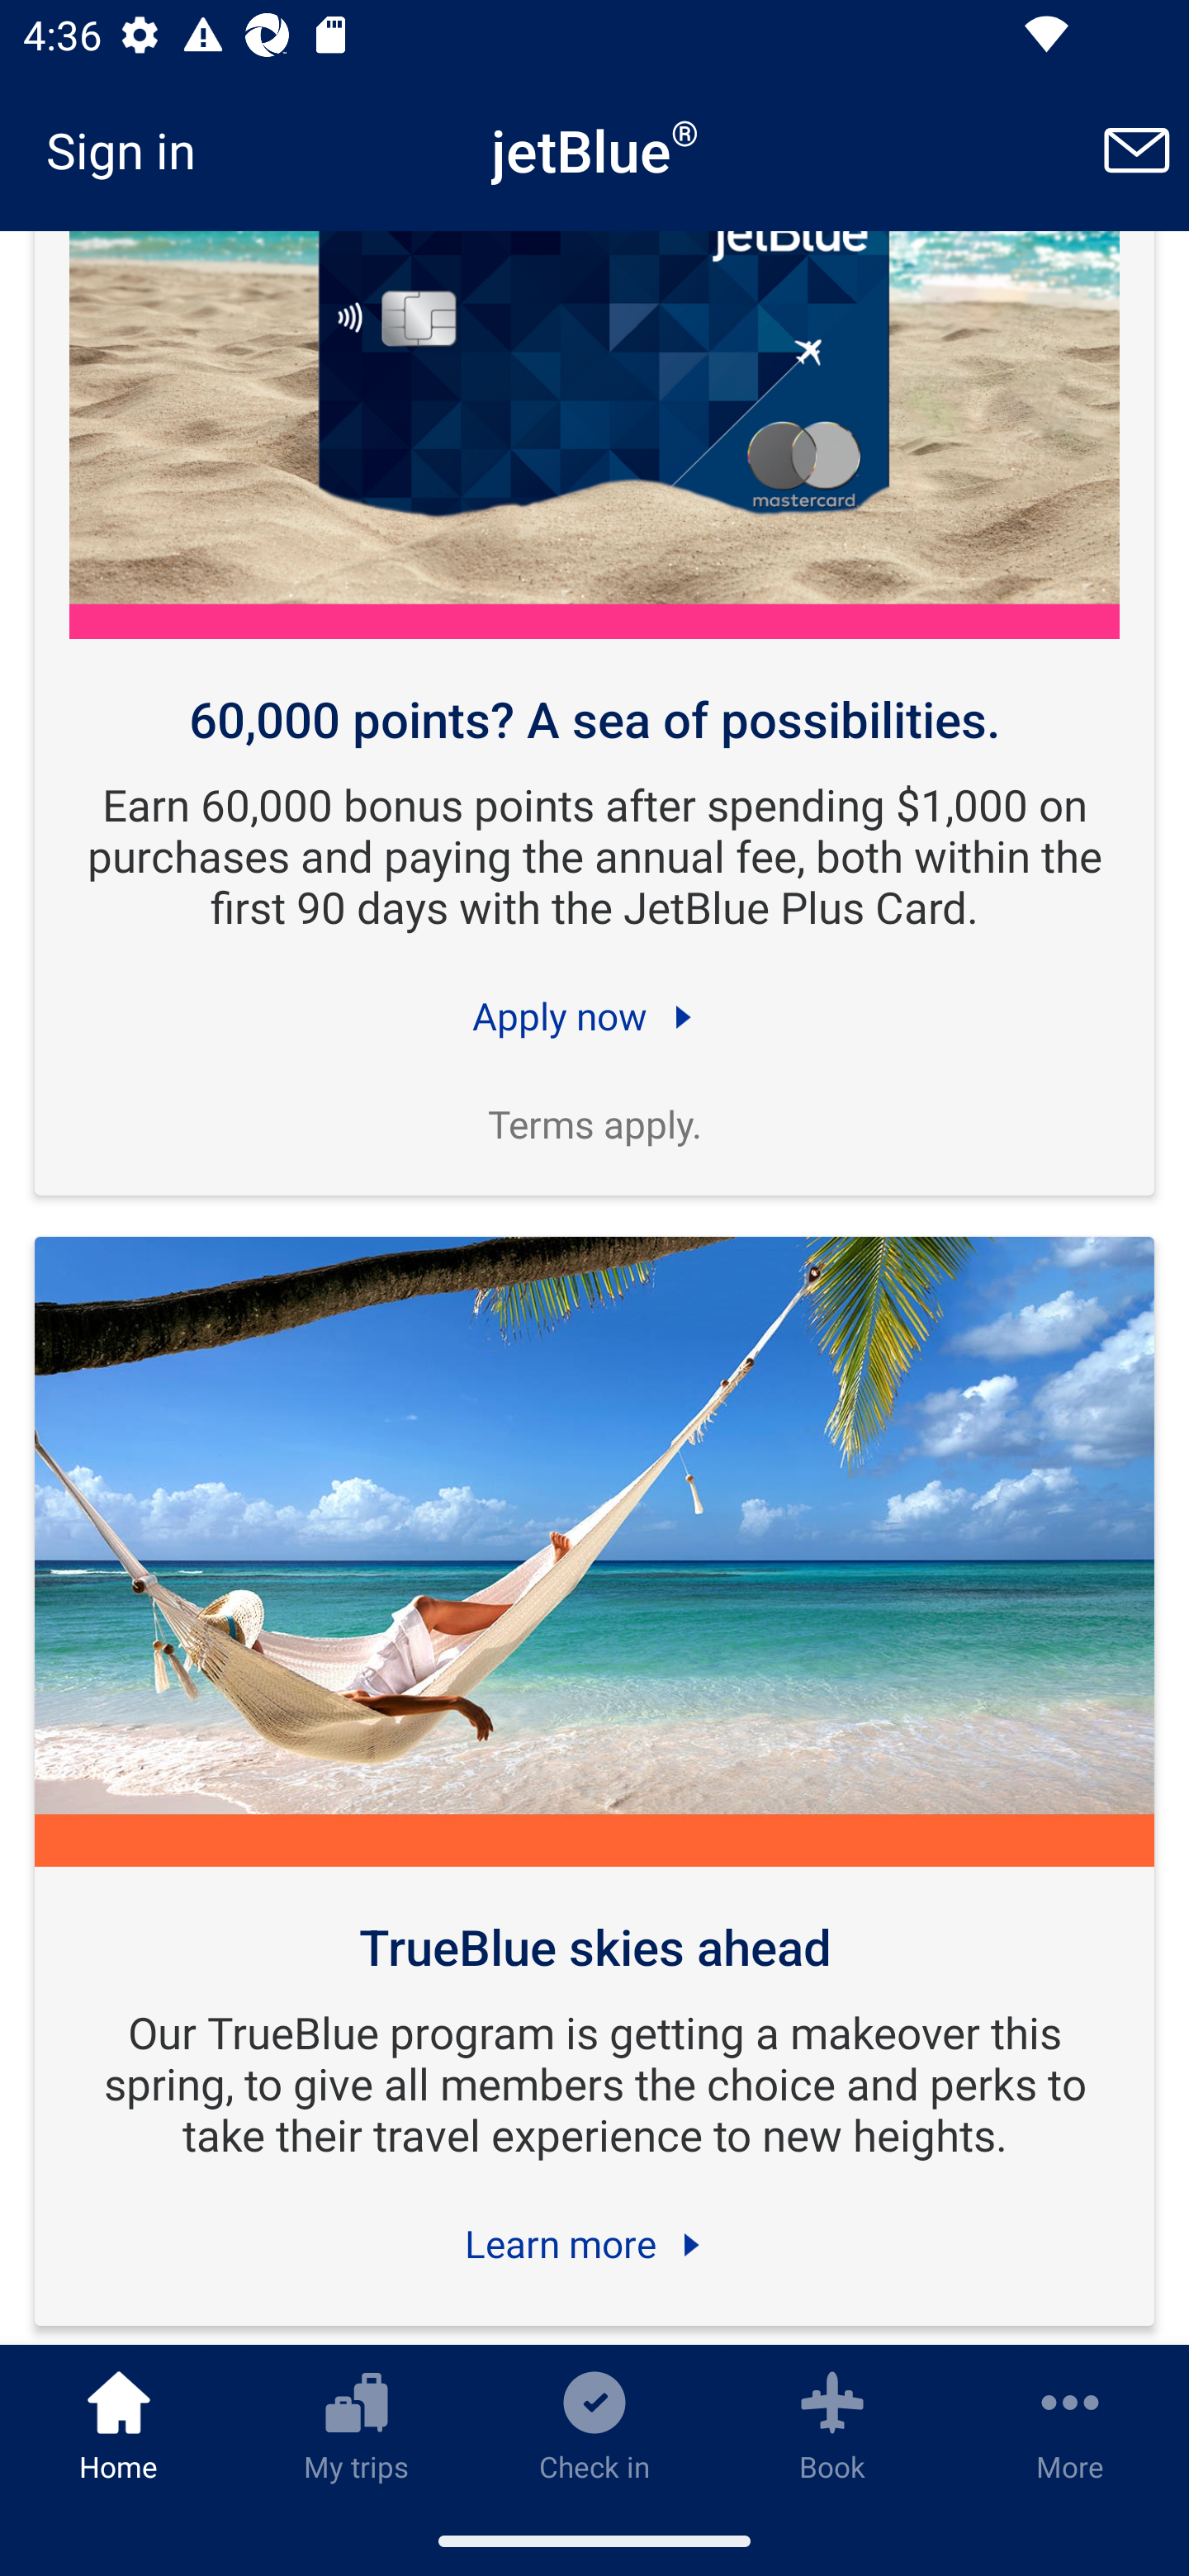  Describe the element at coordinates (1070, 2425) in the screenshot. I see `More` at that location.